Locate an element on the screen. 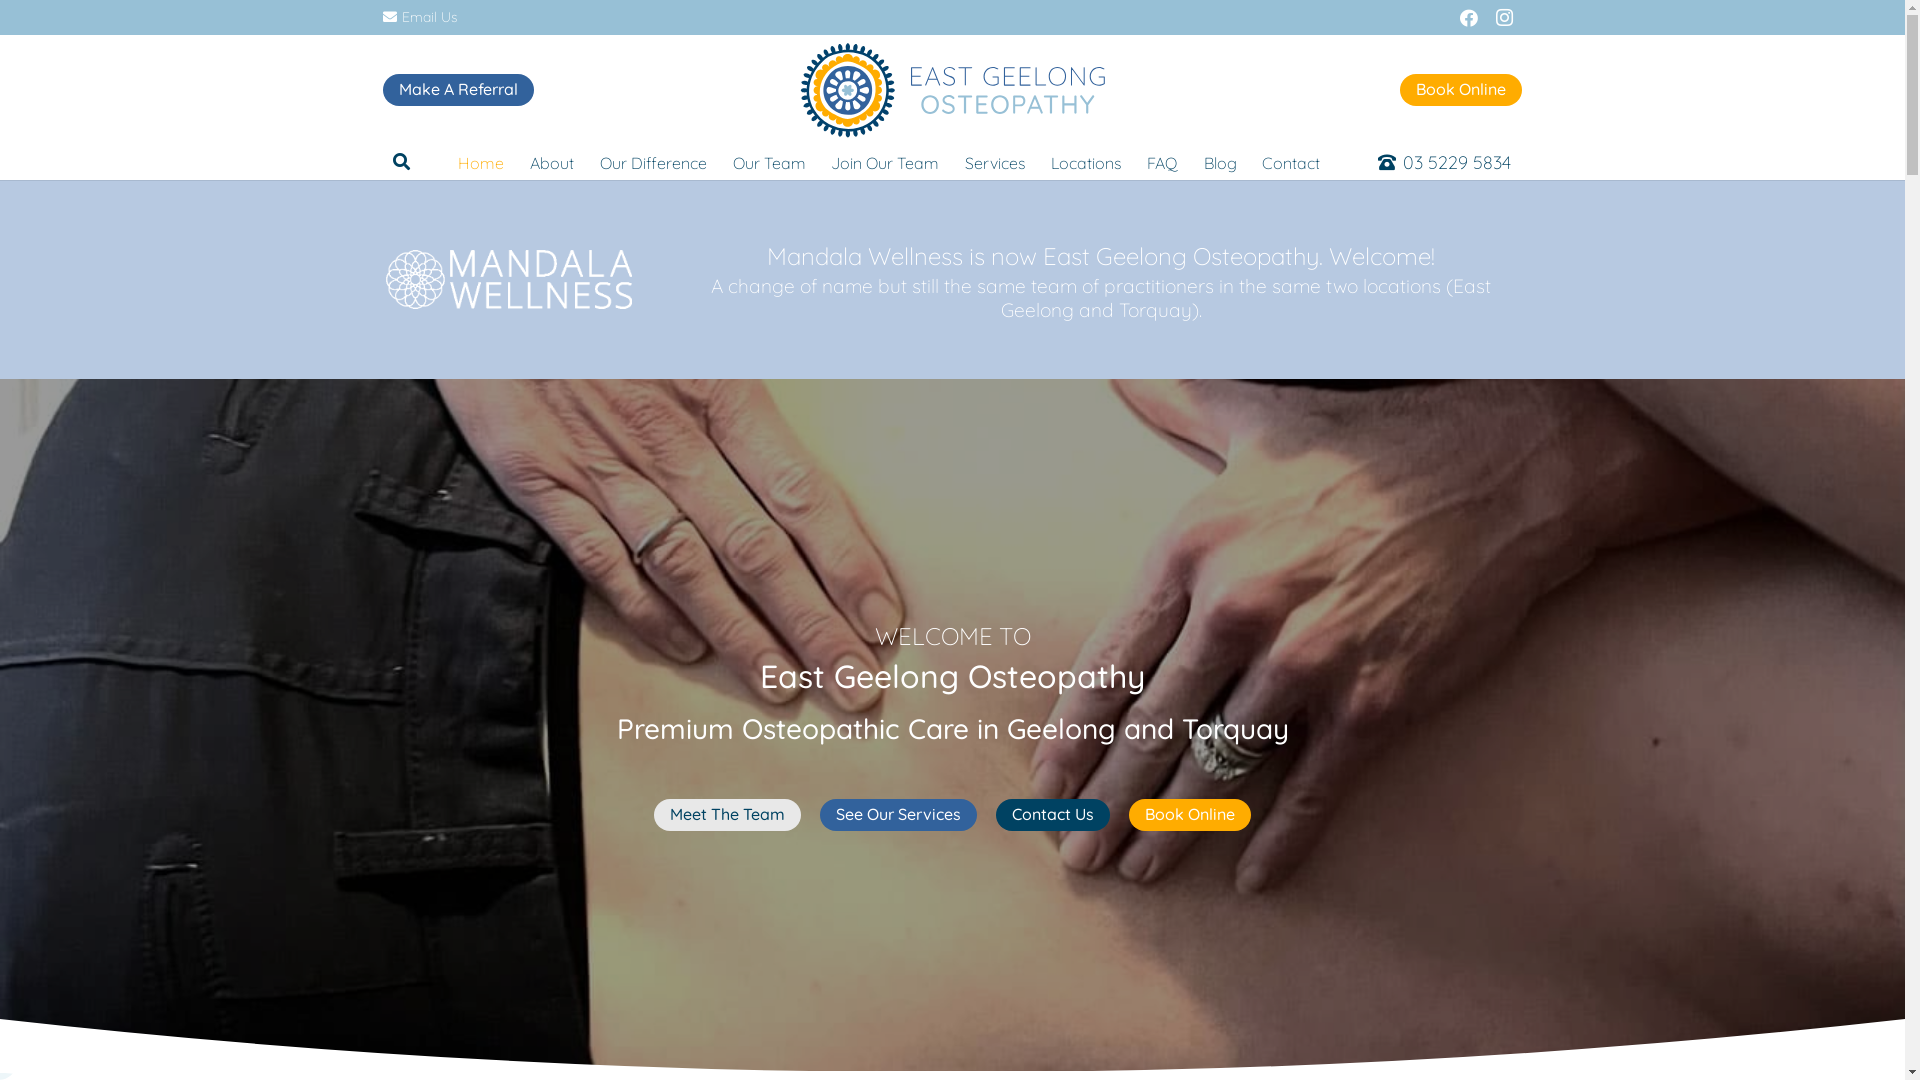  See Our Services is located at coordinates (898, 815).